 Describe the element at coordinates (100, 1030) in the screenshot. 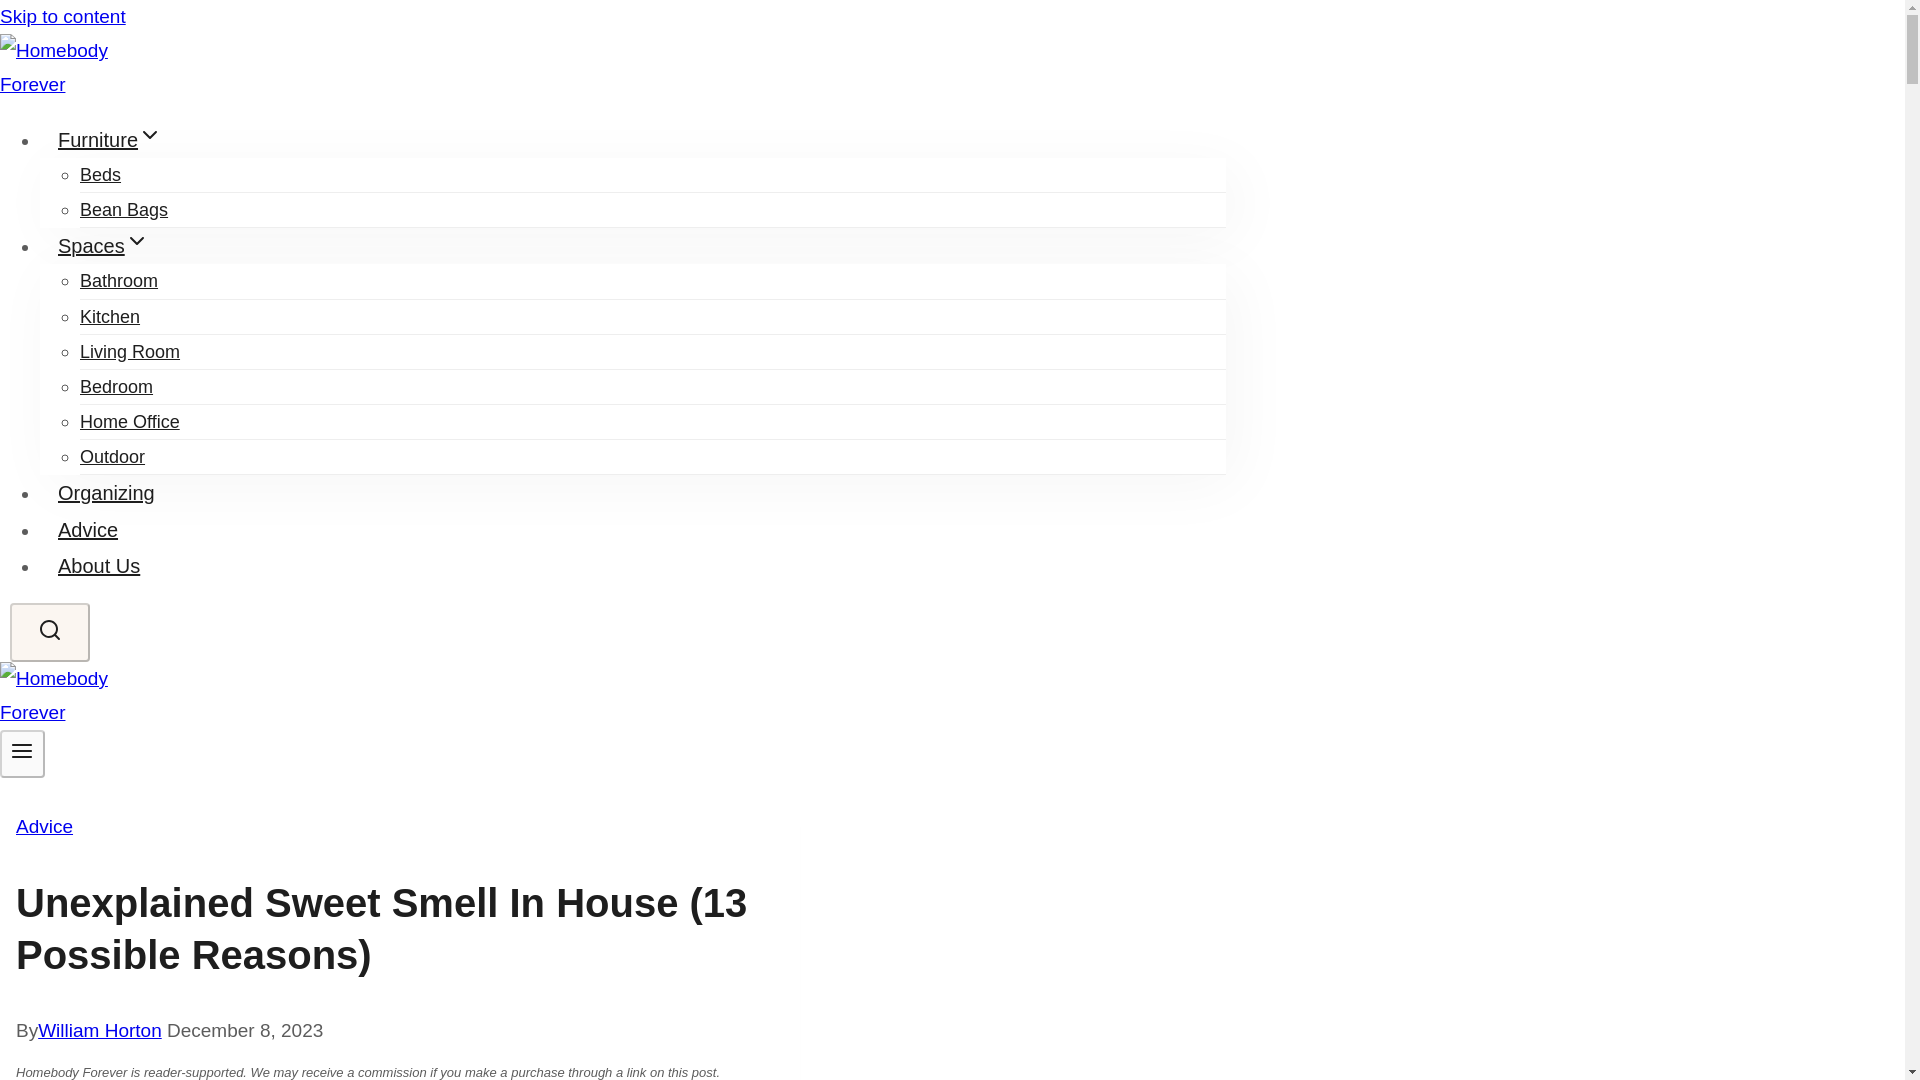

I see `William Horton` at that location.